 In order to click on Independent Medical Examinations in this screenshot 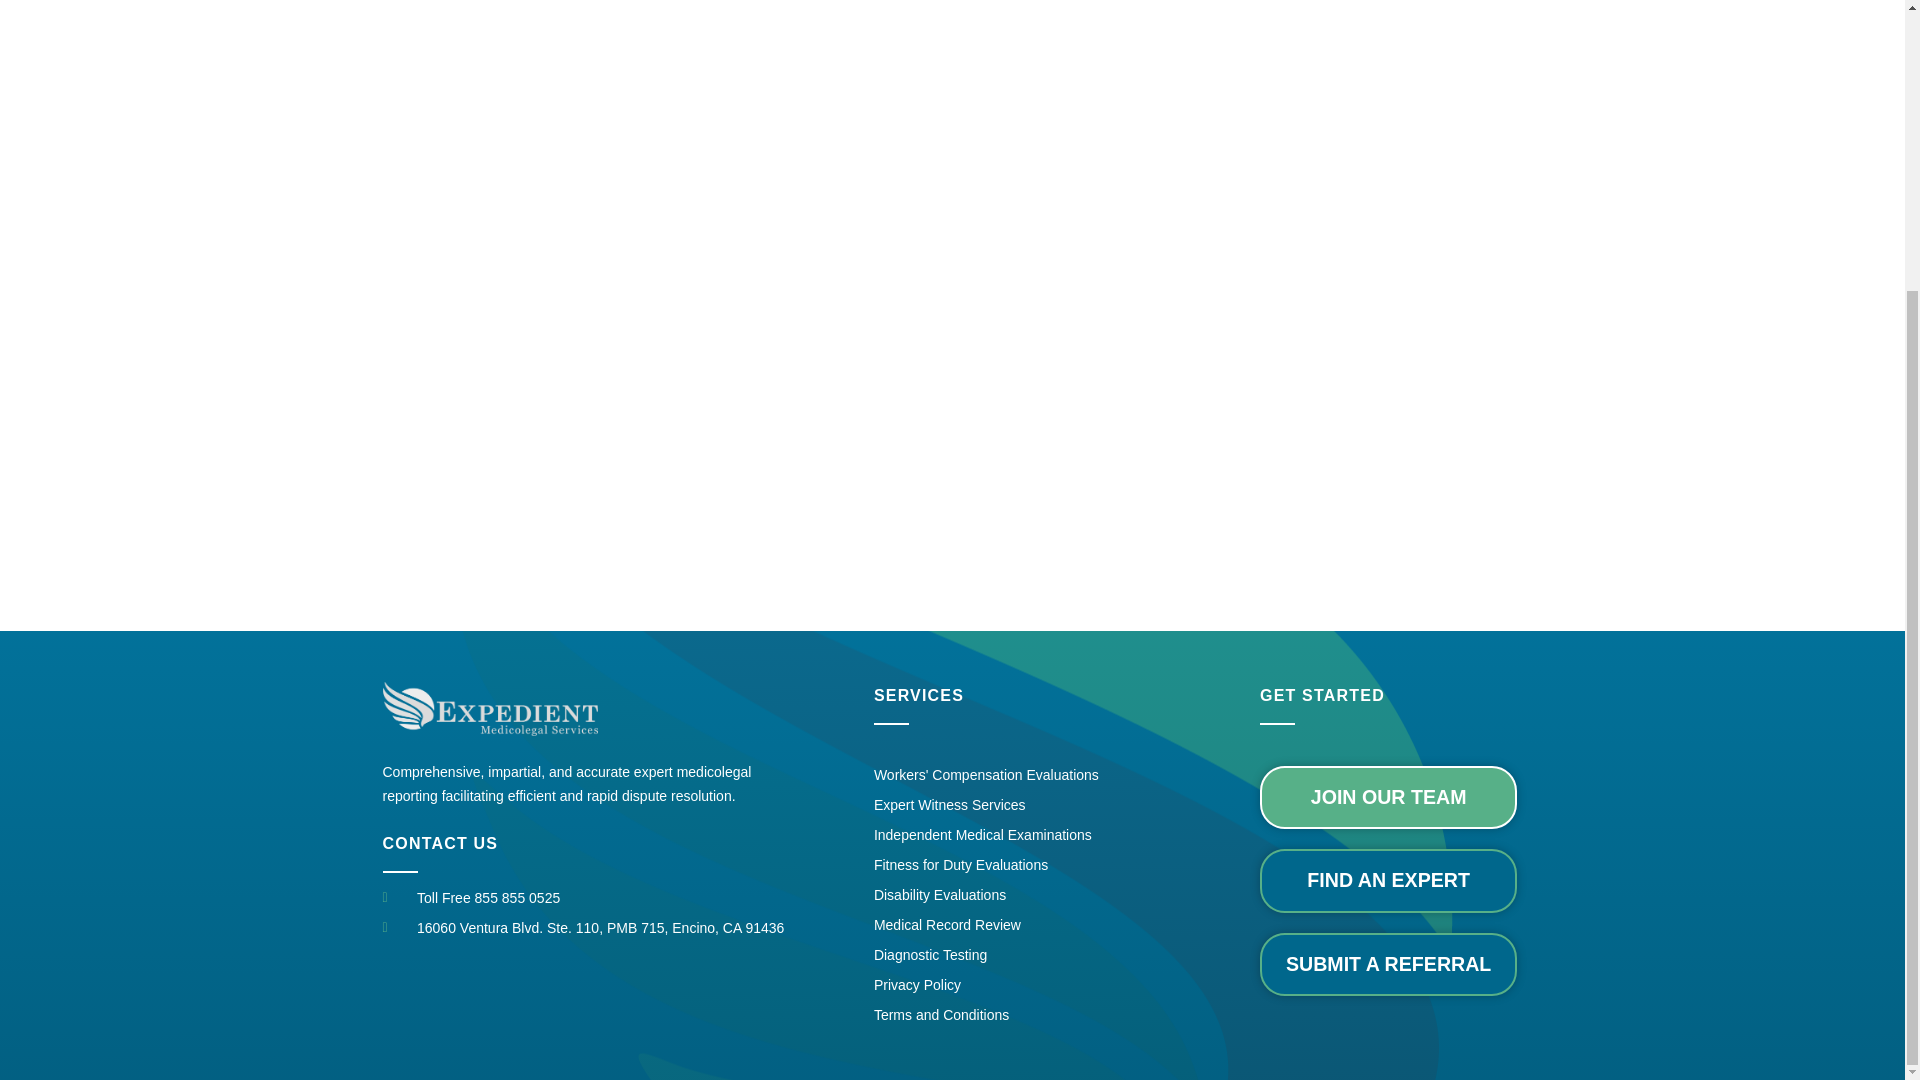, I will do `click(986, 834)`.